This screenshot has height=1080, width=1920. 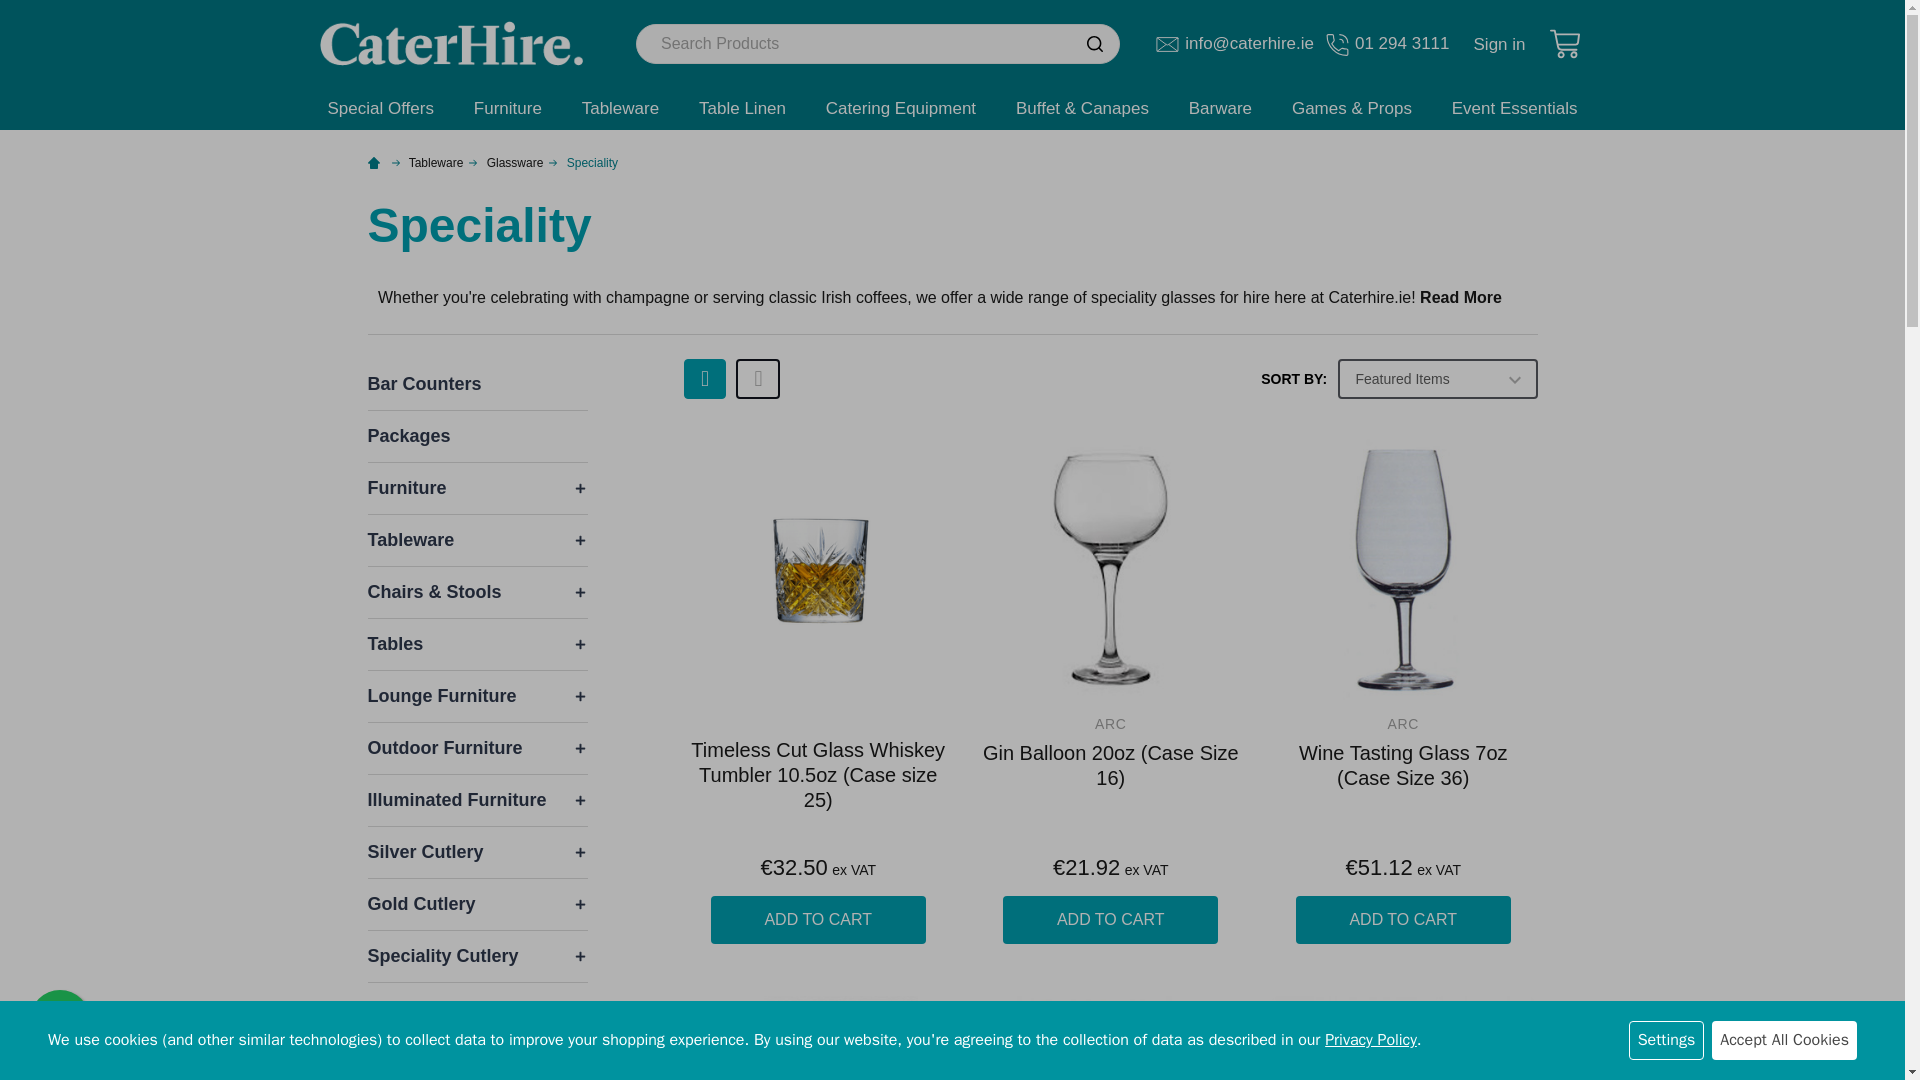 I want to click on 01 294 3111, so click(x=1388, y=44).